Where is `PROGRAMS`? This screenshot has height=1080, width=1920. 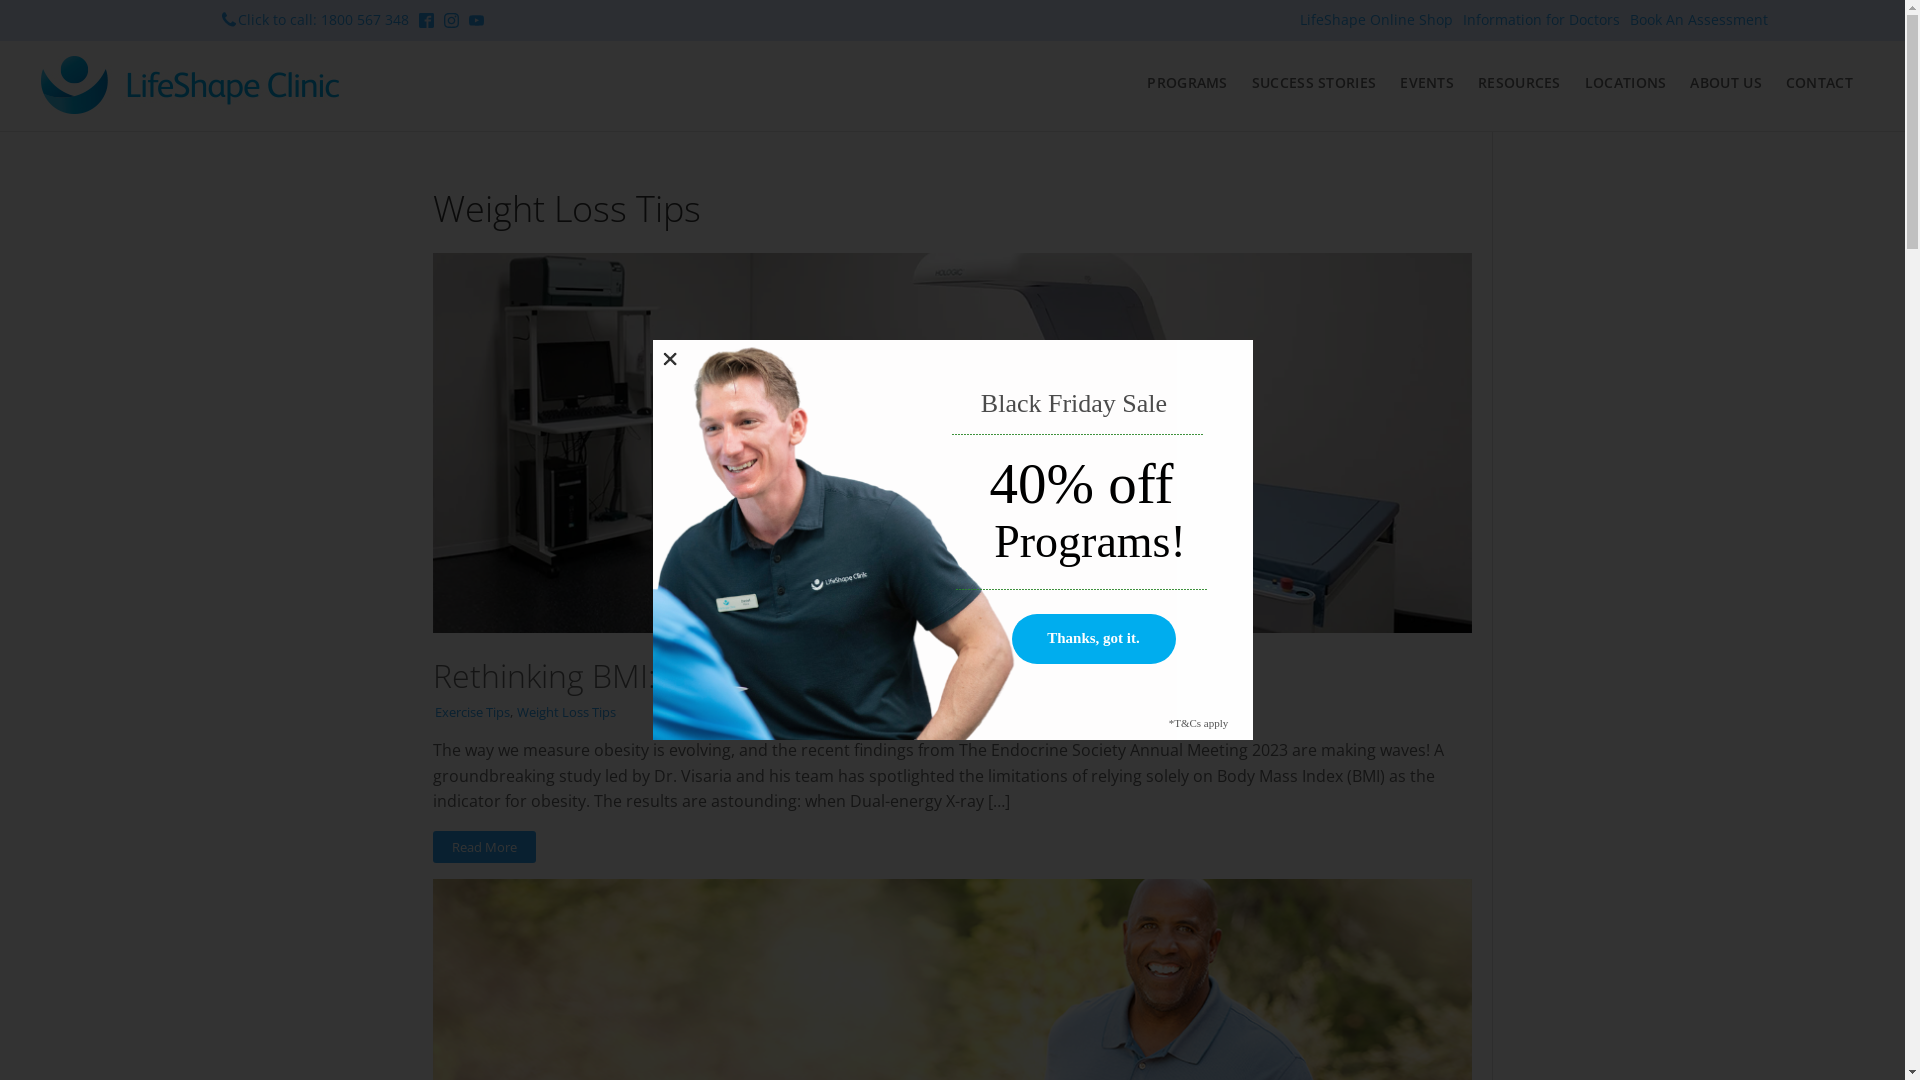 PROGRAMS is located at coordinates (1187, 83).